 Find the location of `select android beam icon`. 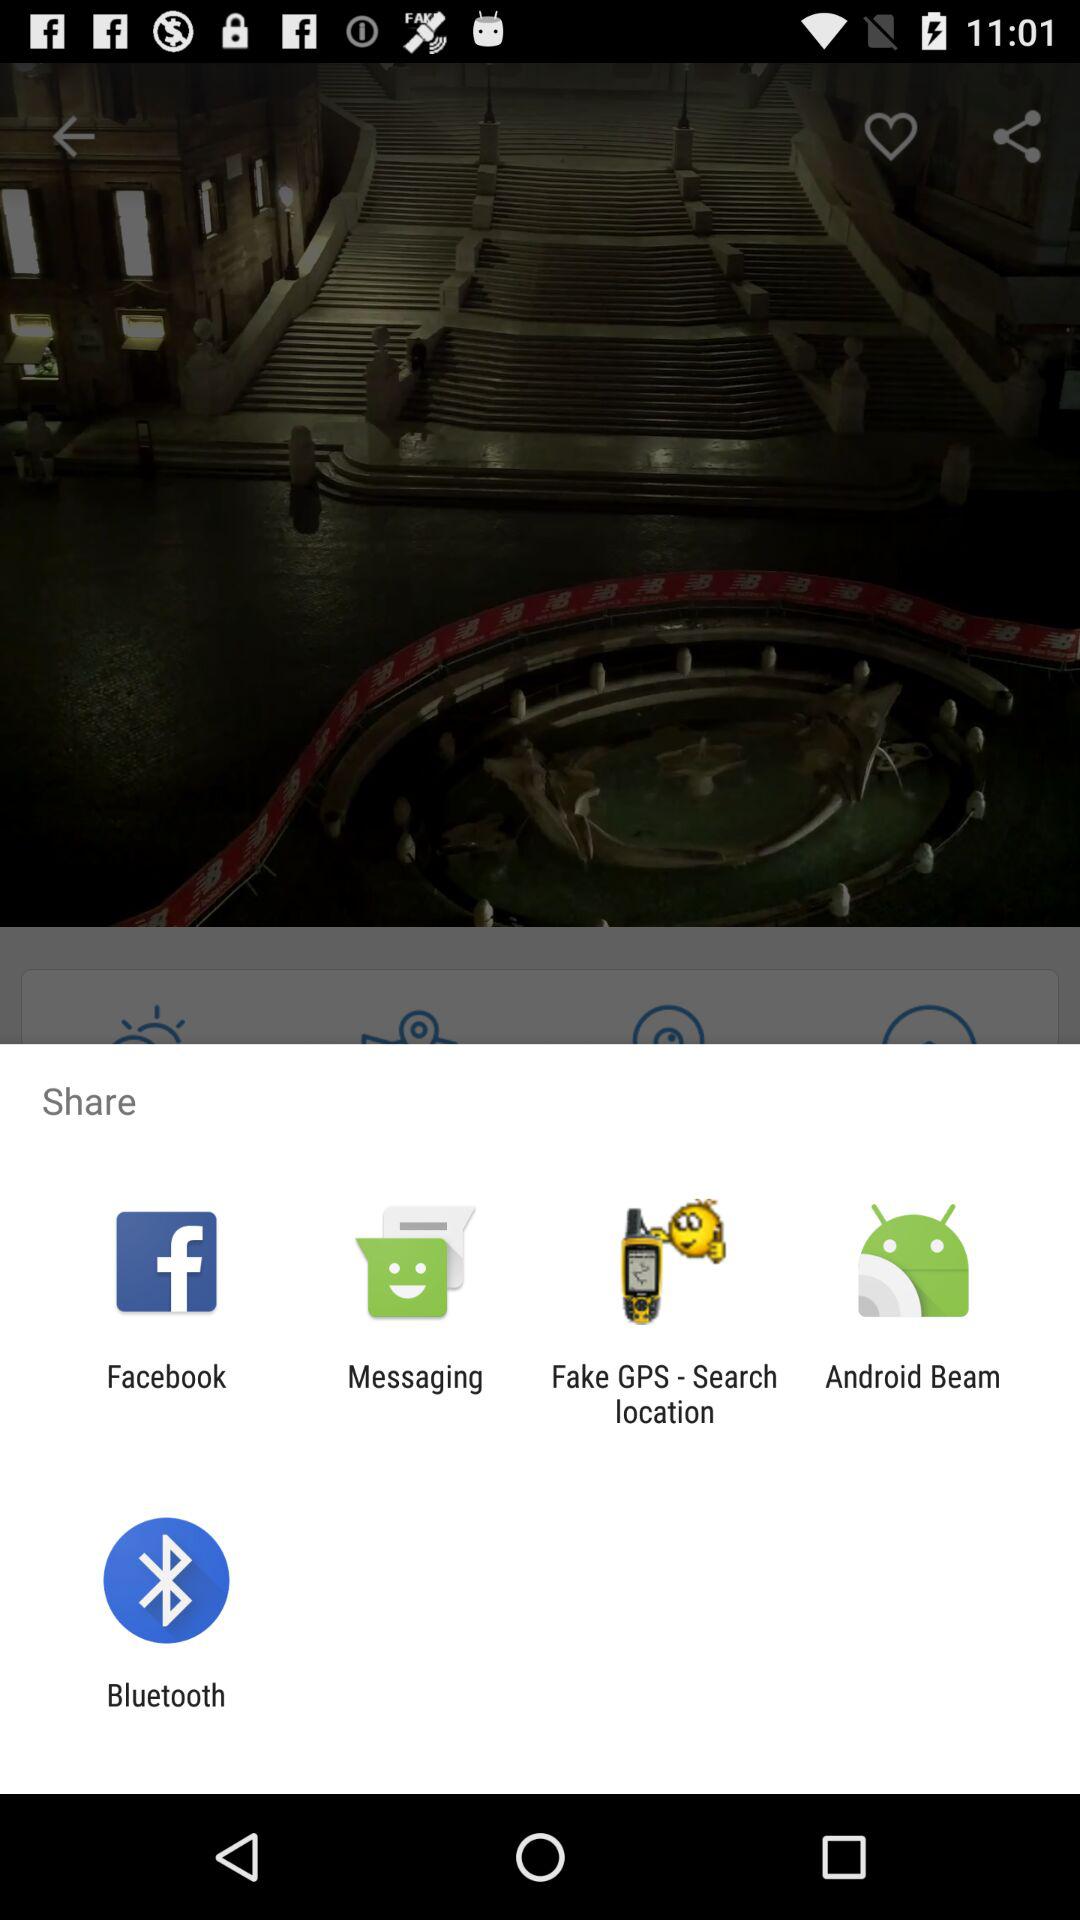

select android beam icon is located at coordinates (913, 1393).